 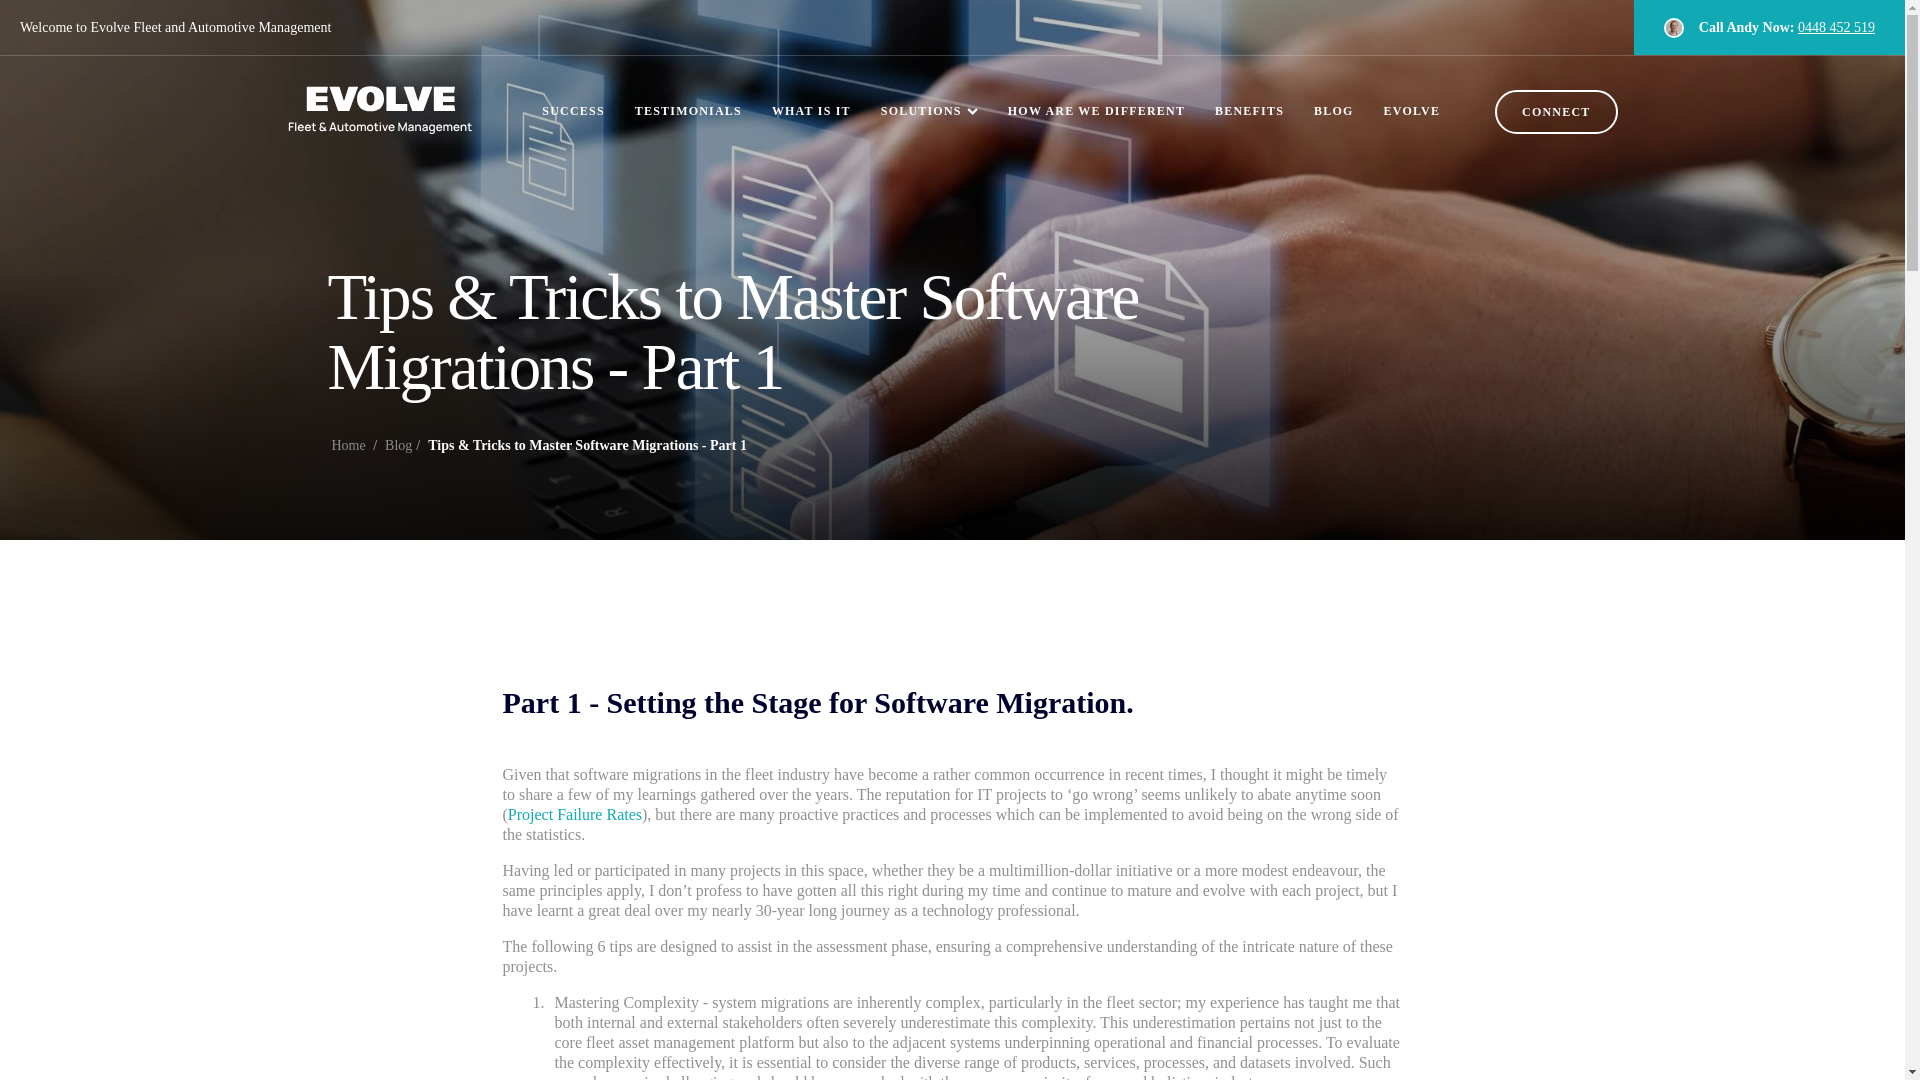 What do you see at coordinates (1556, 111) in the screenshot?
I see `CONNECT` at bounding box center [1556, 111].